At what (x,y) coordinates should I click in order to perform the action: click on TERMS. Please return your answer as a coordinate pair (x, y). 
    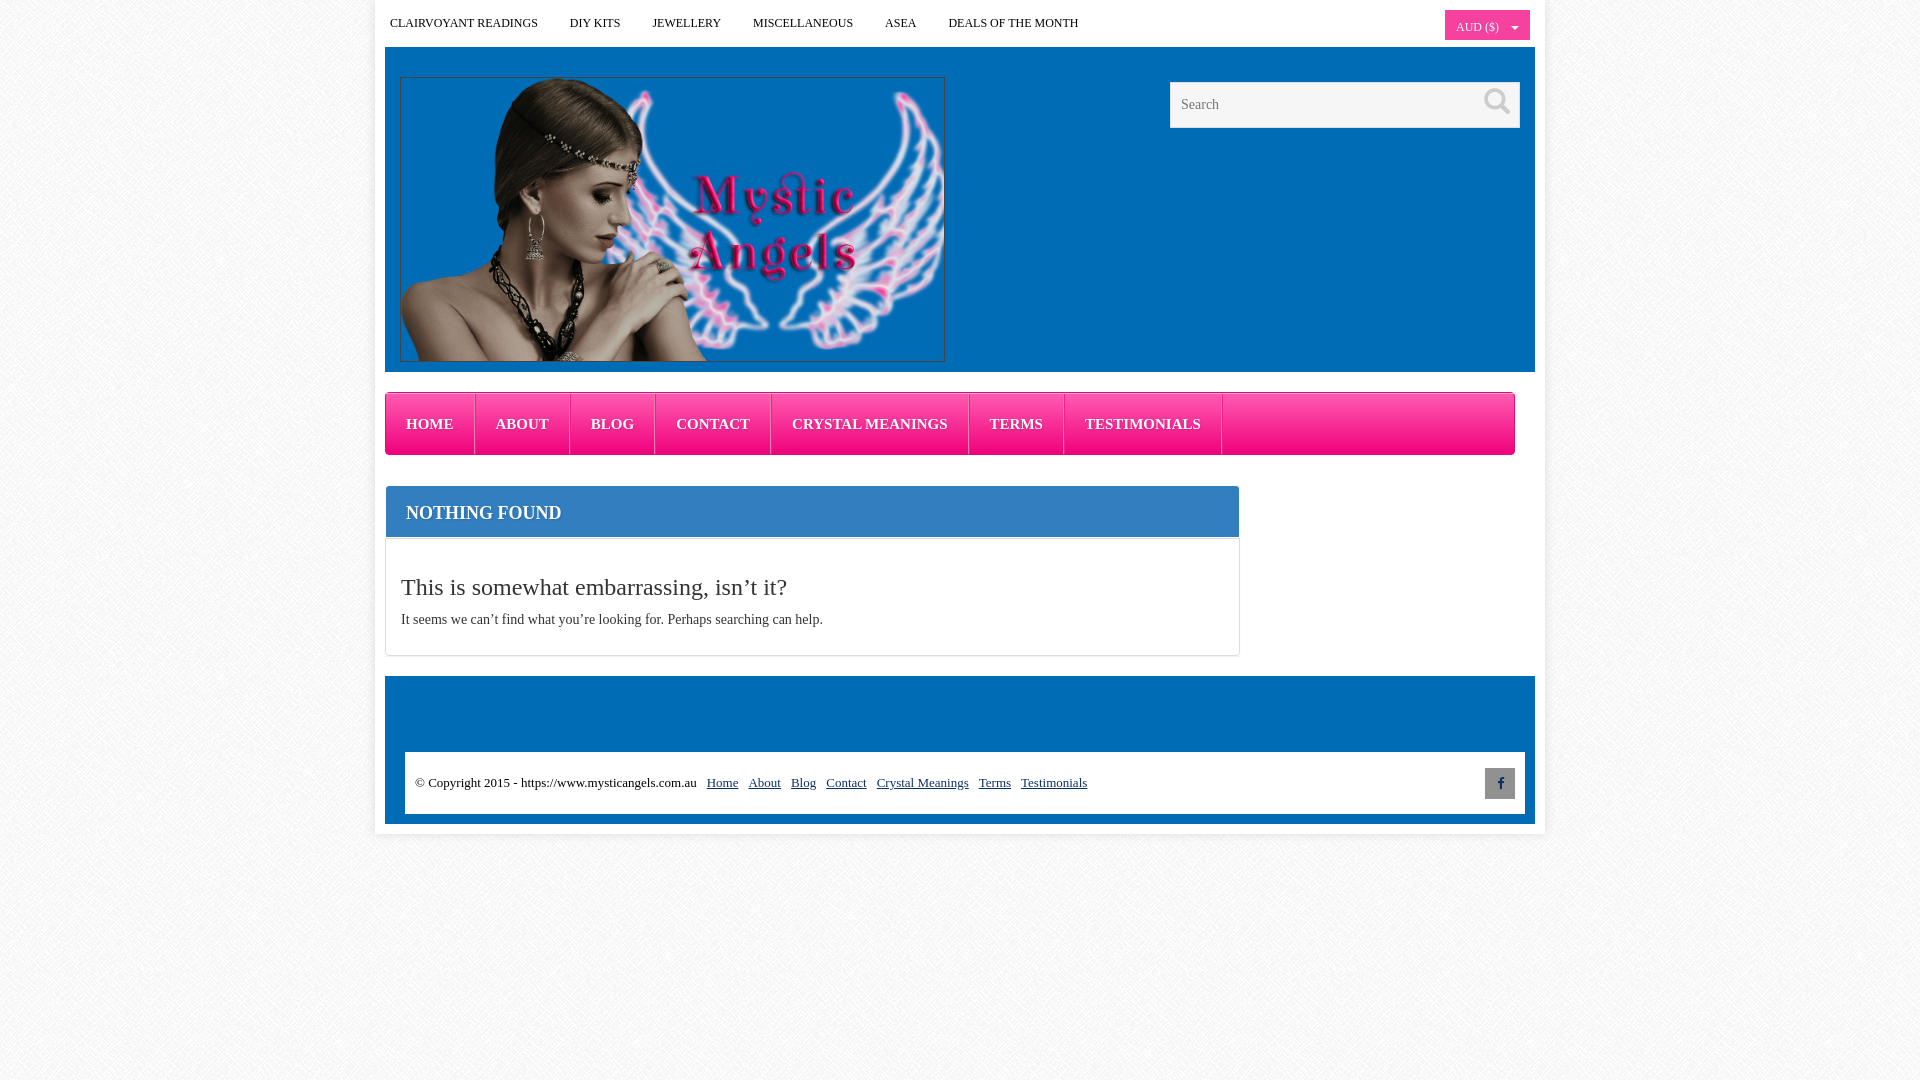
    Looking at the image, I should click on (1016, 424).